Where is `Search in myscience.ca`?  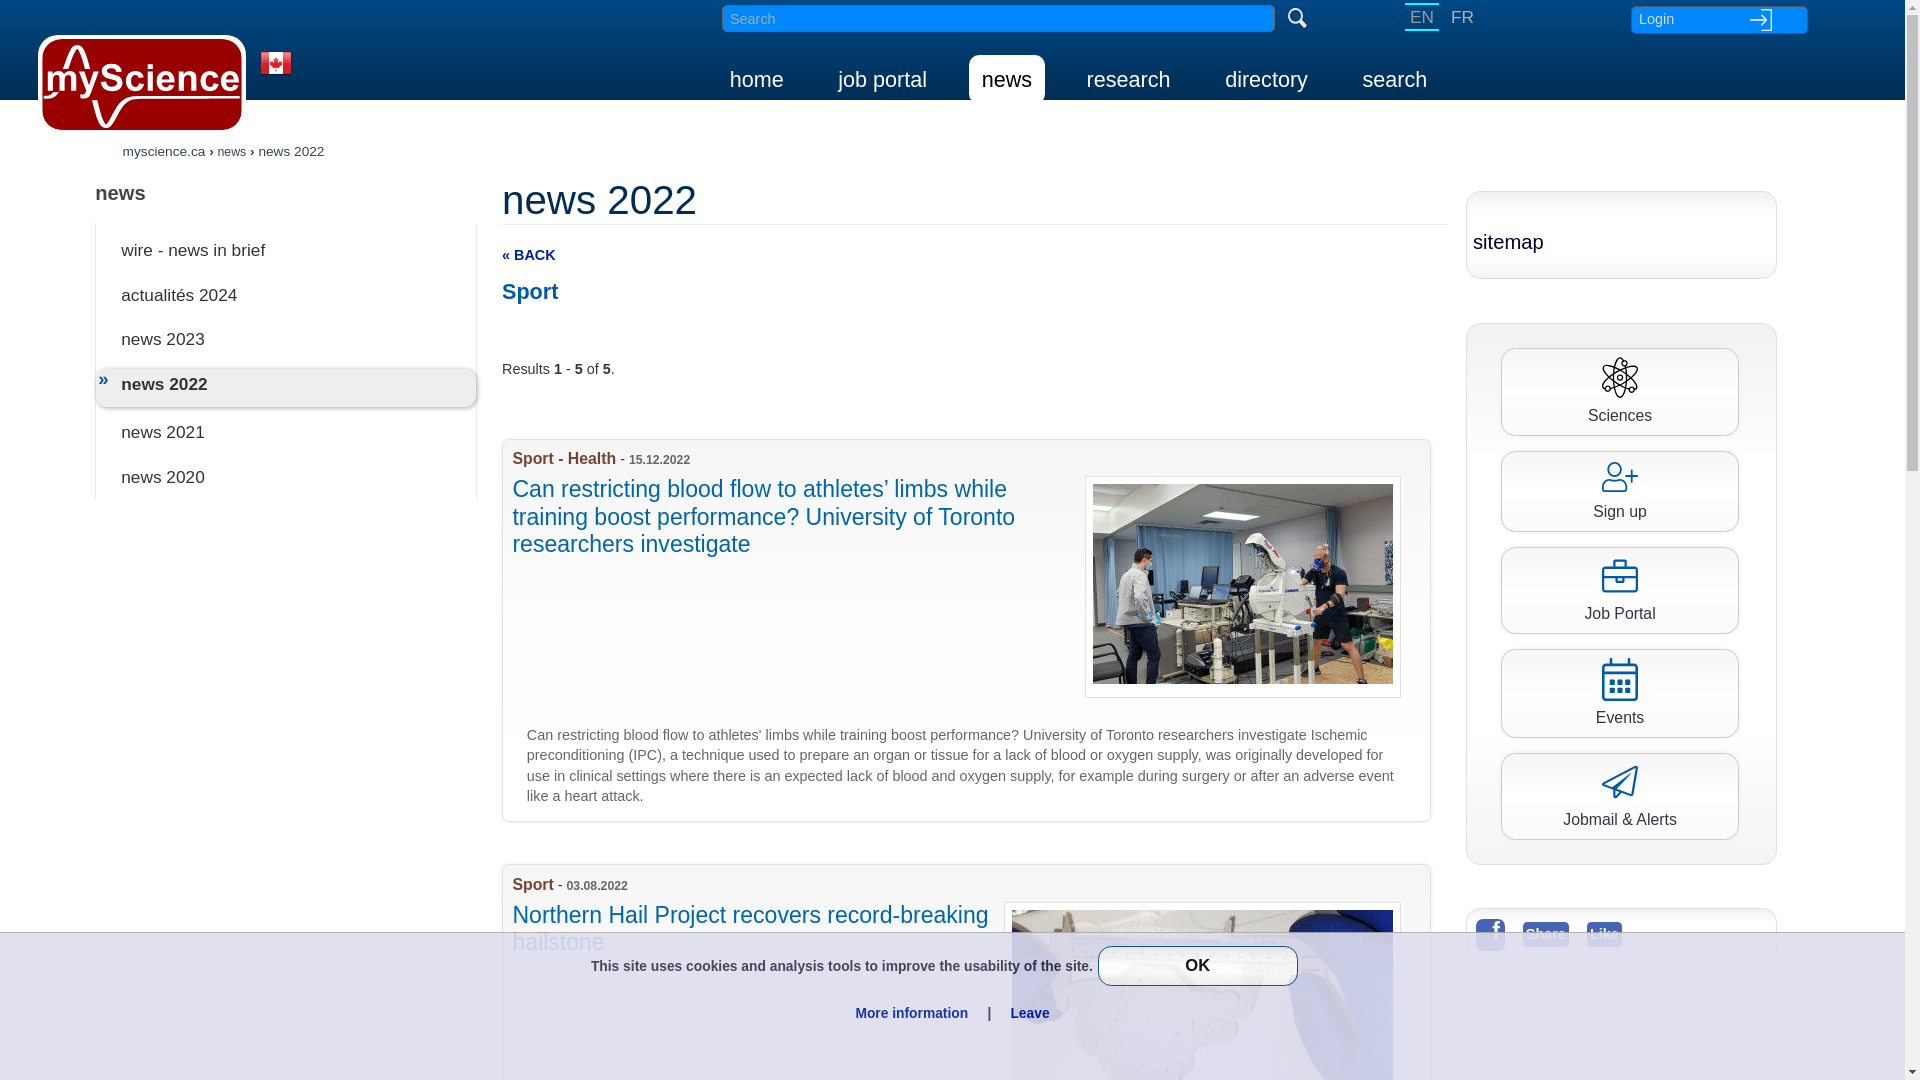
Search in myscience.ca is located at coordinates (998, 18).